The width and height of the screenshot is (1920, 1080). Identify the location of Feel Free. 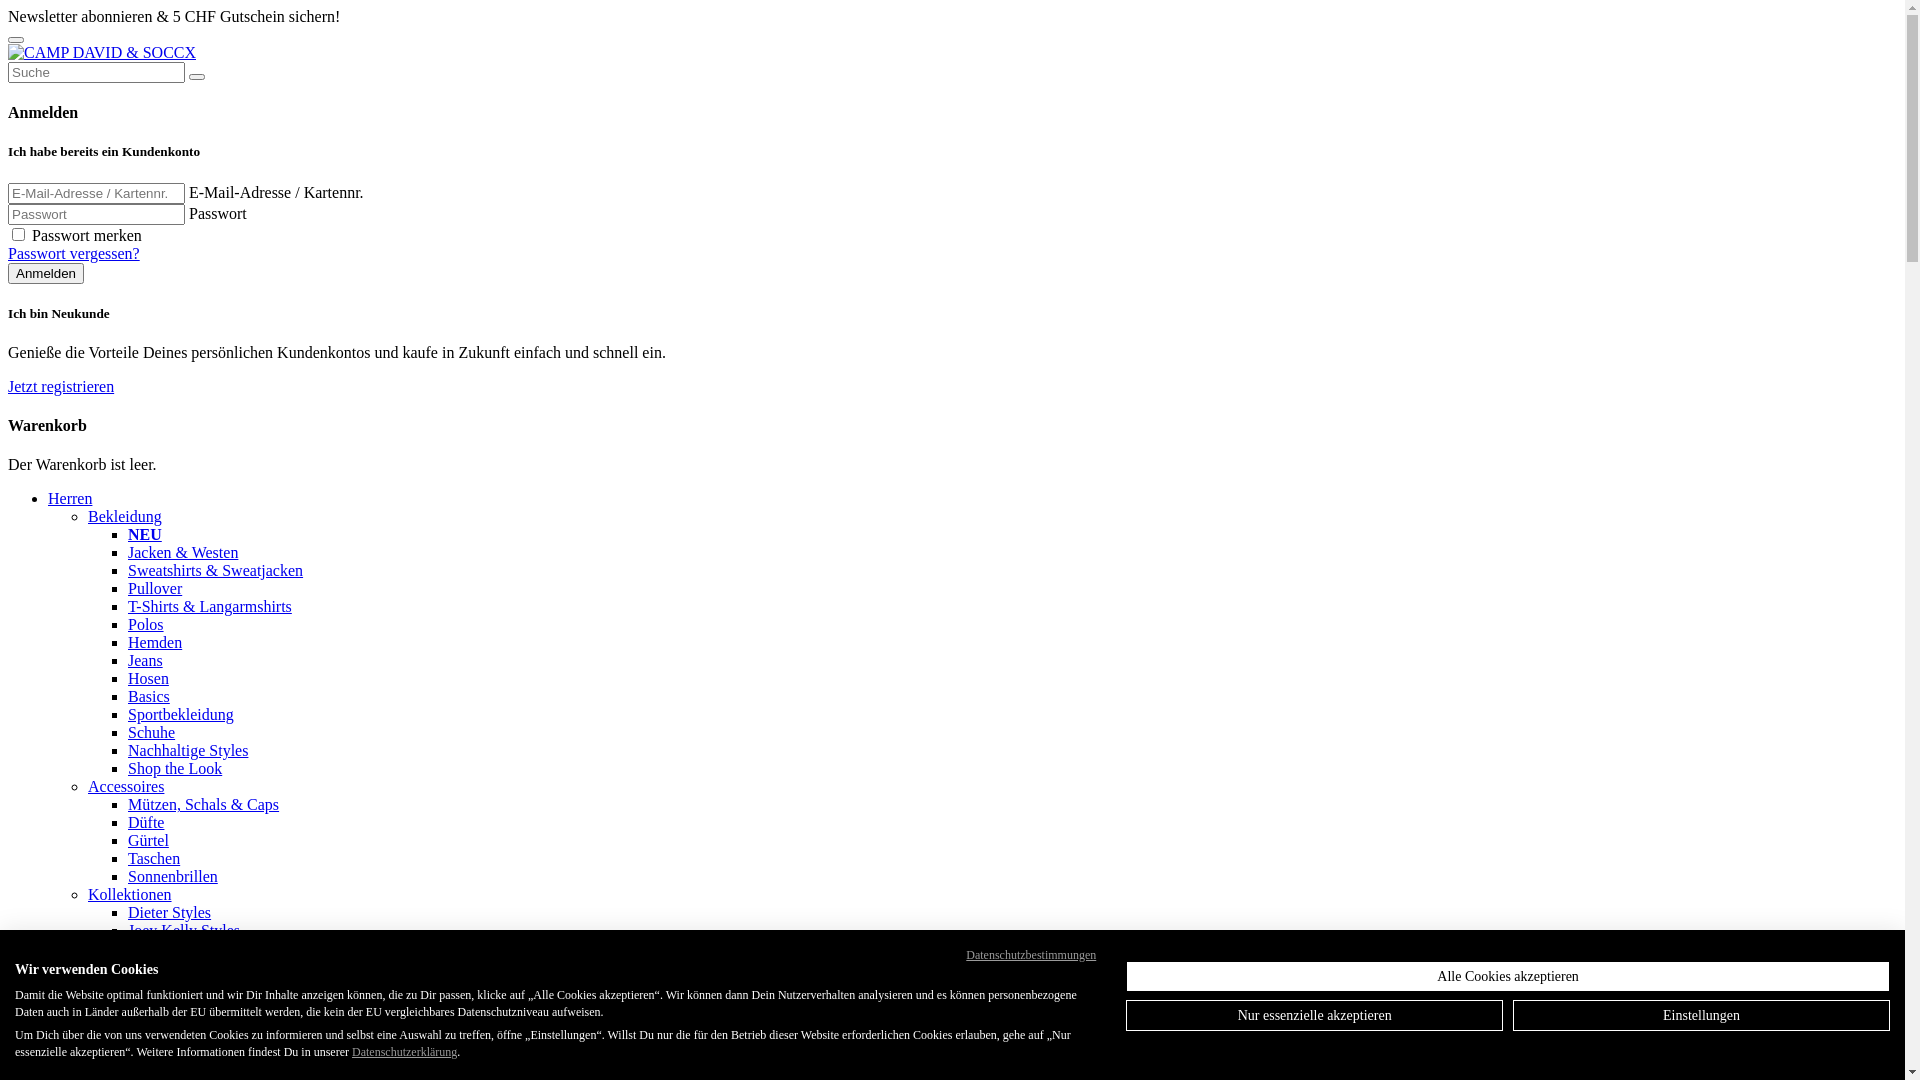
(158, 966).